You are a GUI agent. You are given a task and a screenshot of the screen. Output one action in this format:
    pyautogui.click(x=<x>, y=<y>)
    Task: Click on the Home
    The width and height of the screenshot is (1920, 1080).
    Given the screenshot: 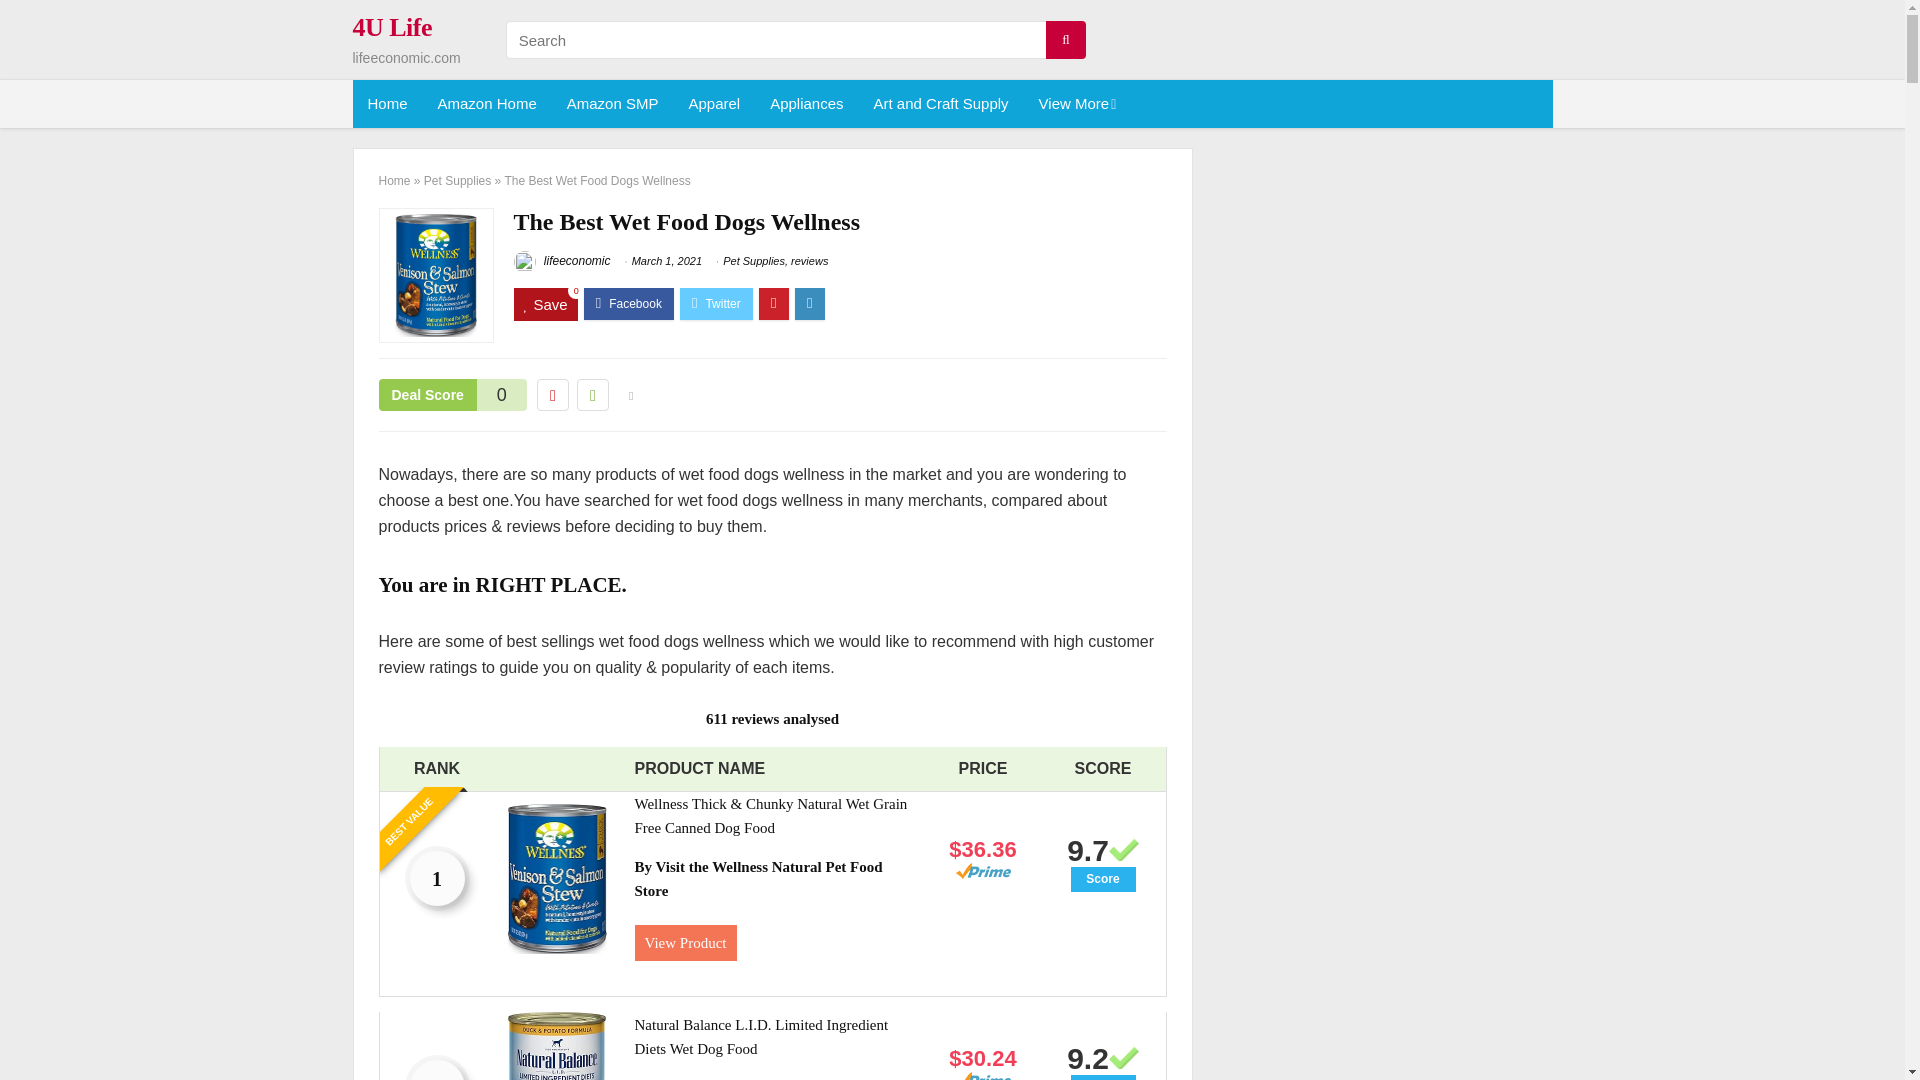 What is the action you would take?
    pyautogui.click(x=386, y=104)
    